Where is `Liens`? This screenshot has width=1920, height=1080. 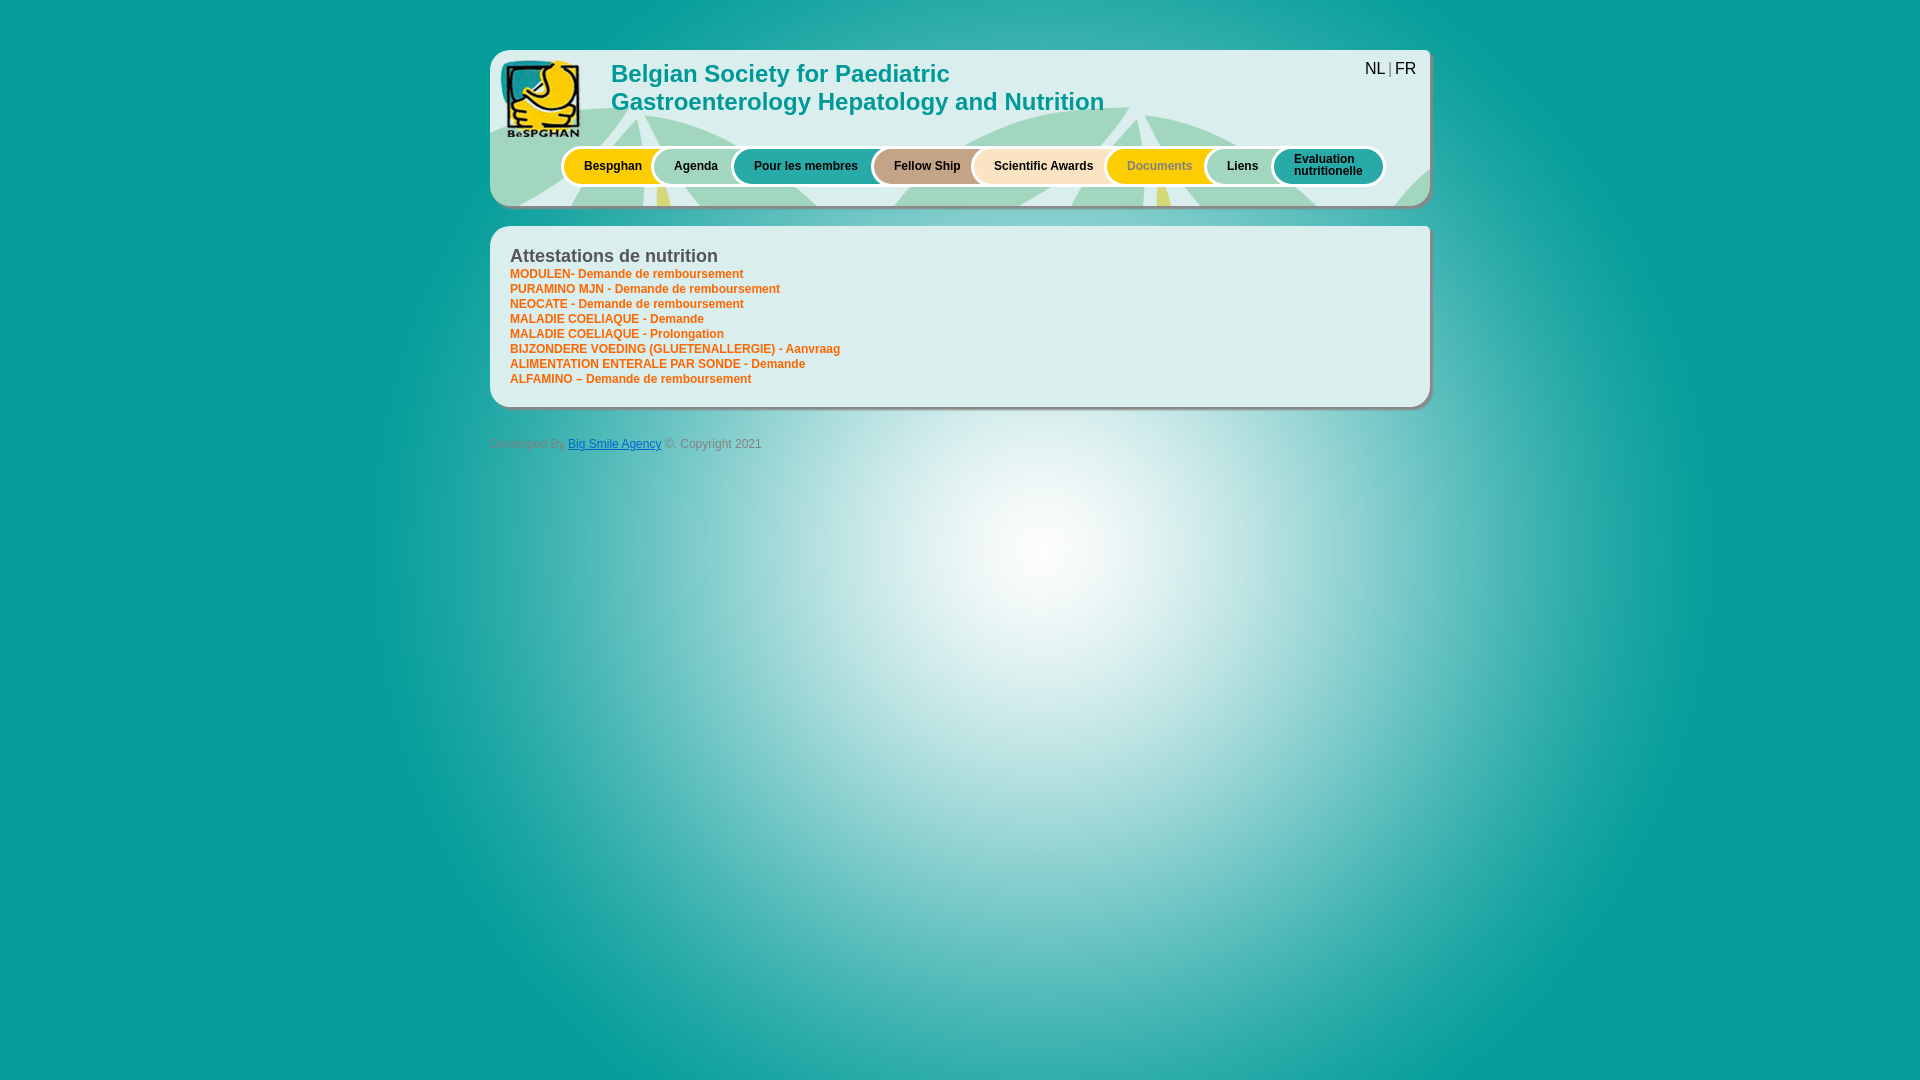 Liens is located at coordinates (1242, 166).